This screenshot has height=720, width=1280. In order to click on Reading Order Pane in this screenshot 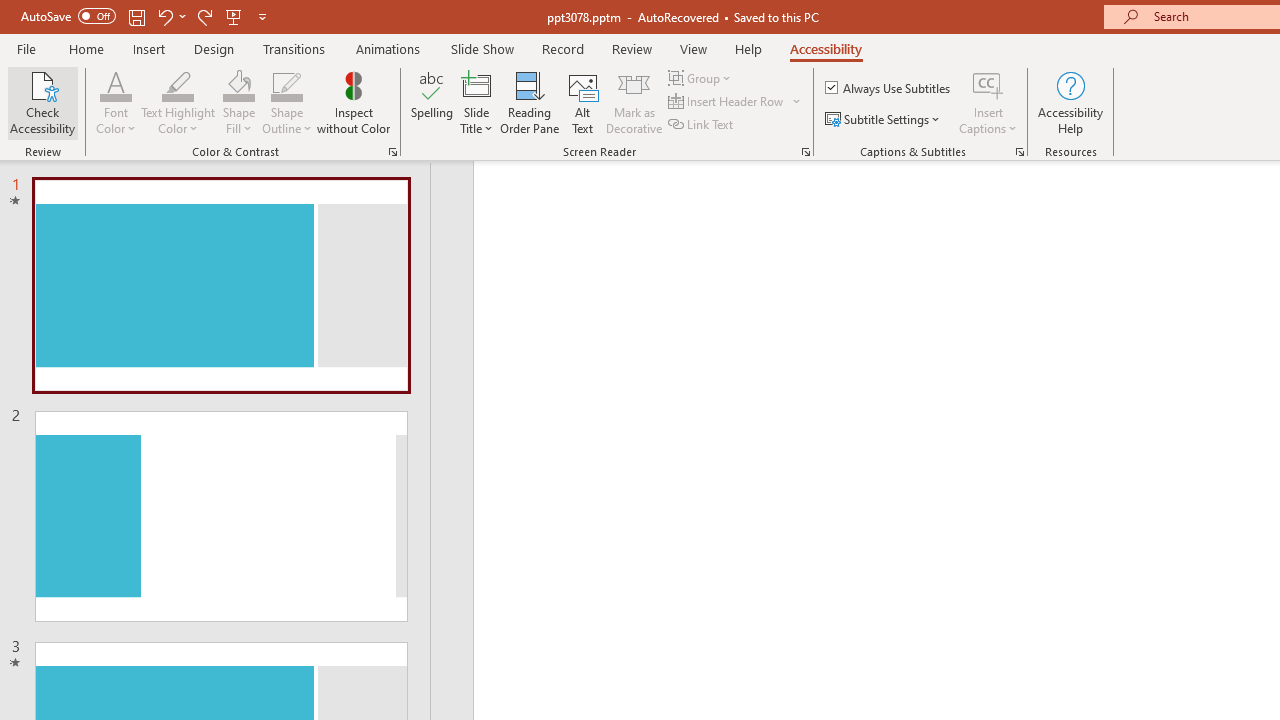, I will do `click(529, 102)`.